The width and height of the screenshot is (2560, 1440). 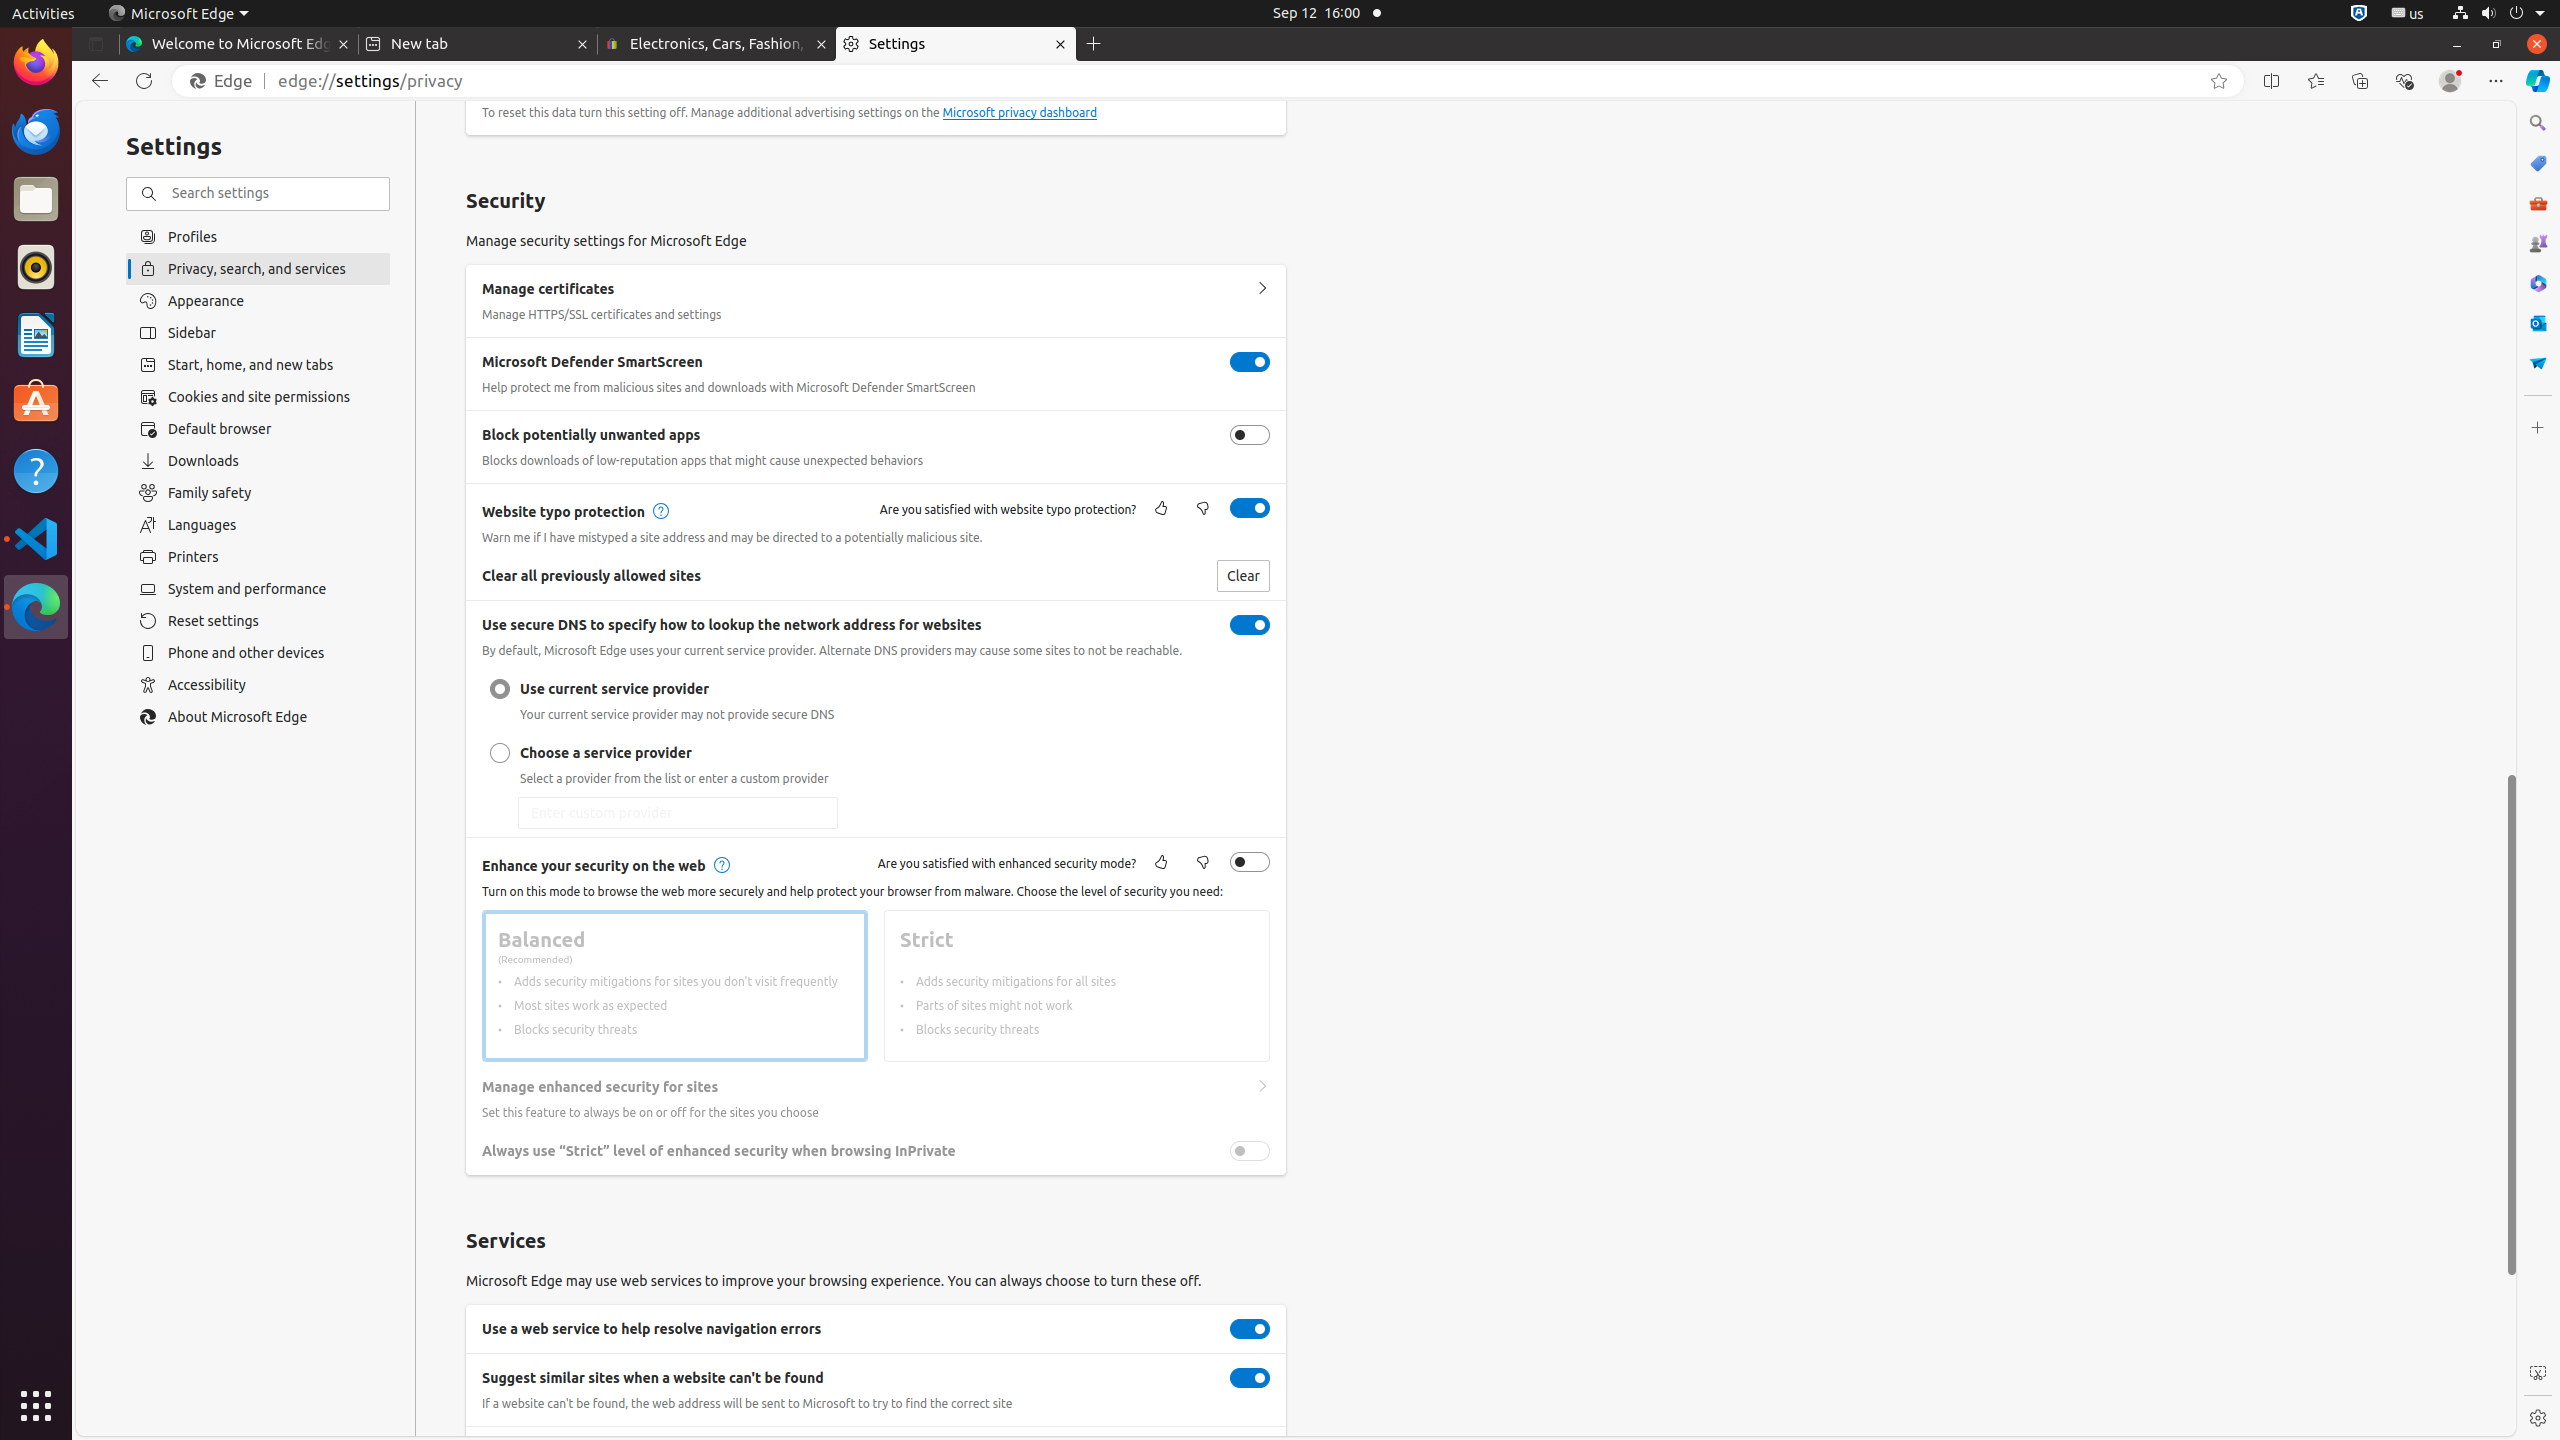 What do you see at coordinates (258, 268) in the screenshot?
I see `Privacy, search, and services` at bounding box center [258, 268].